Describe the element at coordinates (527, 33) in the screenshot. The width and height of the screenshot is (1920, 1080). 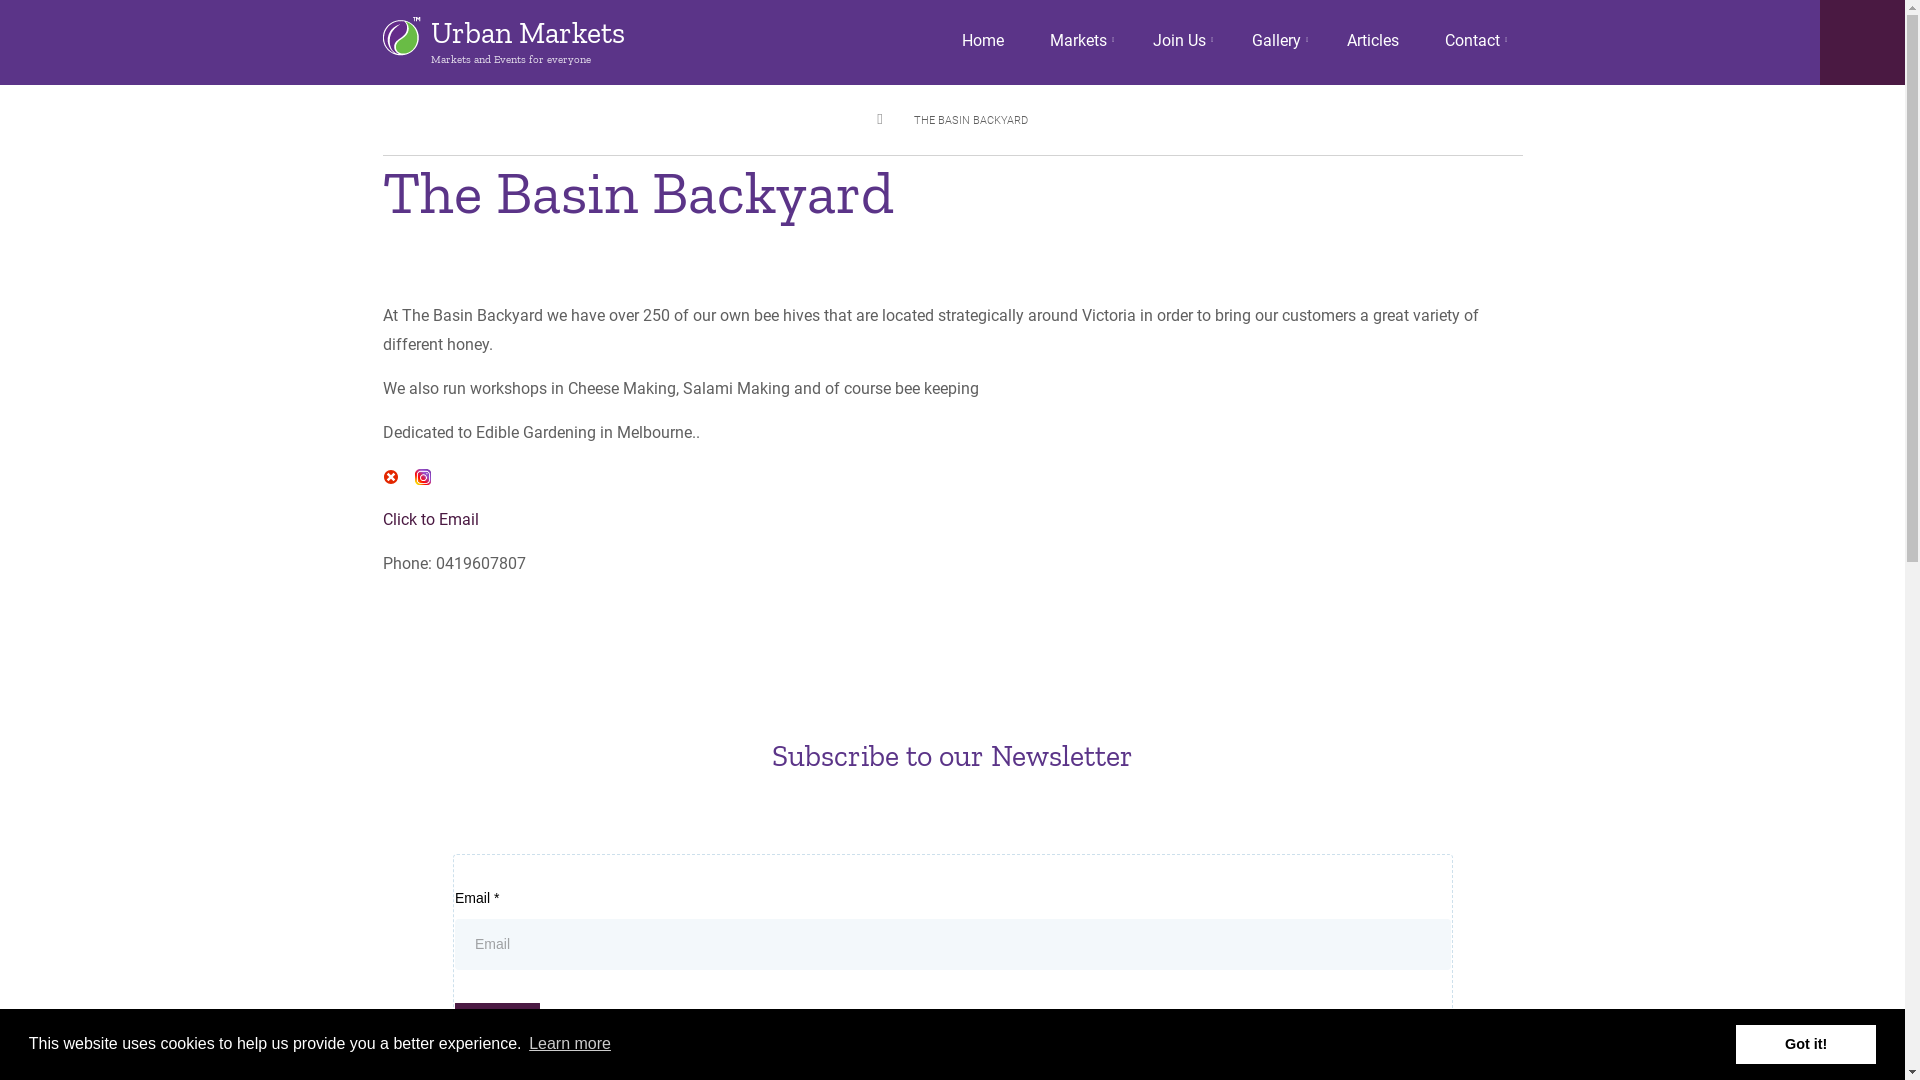
I see `Urban Markets` at that location.